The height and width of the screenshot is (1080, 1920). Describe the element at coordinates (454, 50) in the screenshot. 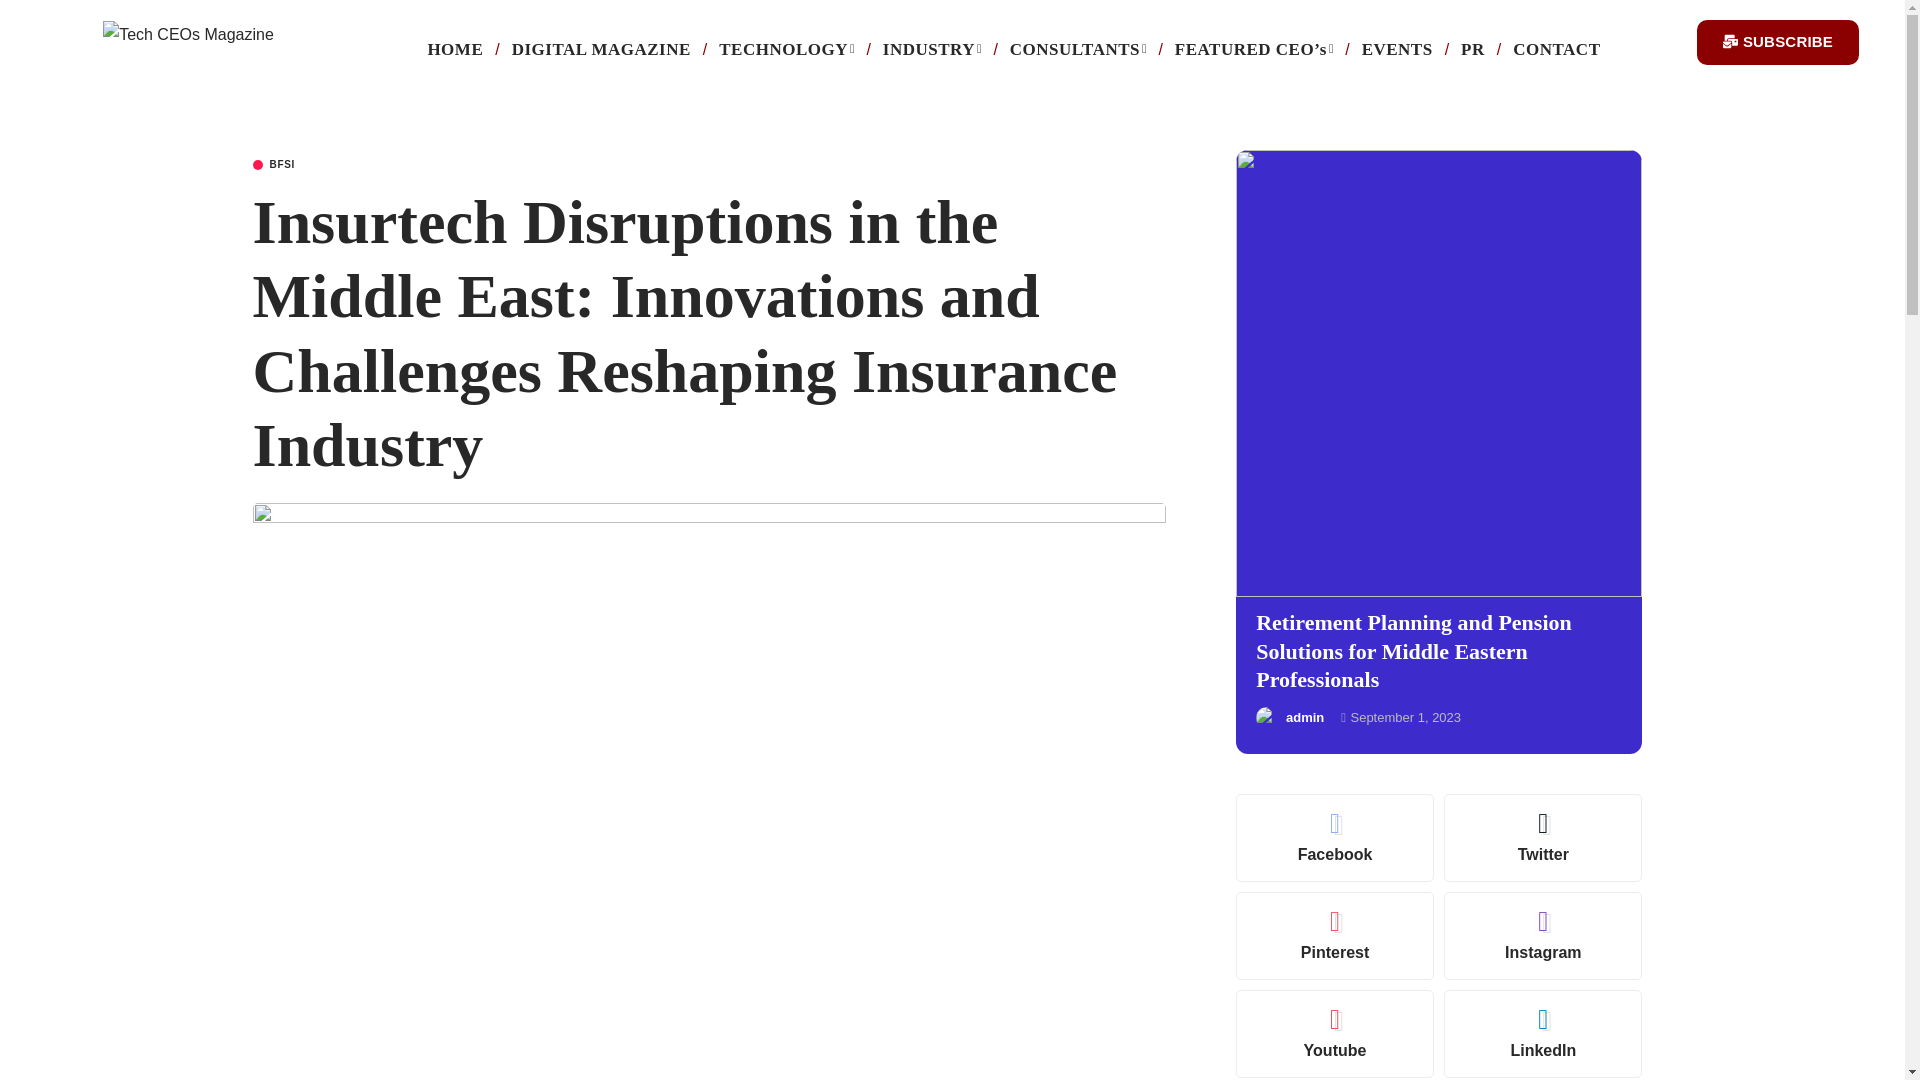

I see `HOME` at that location.